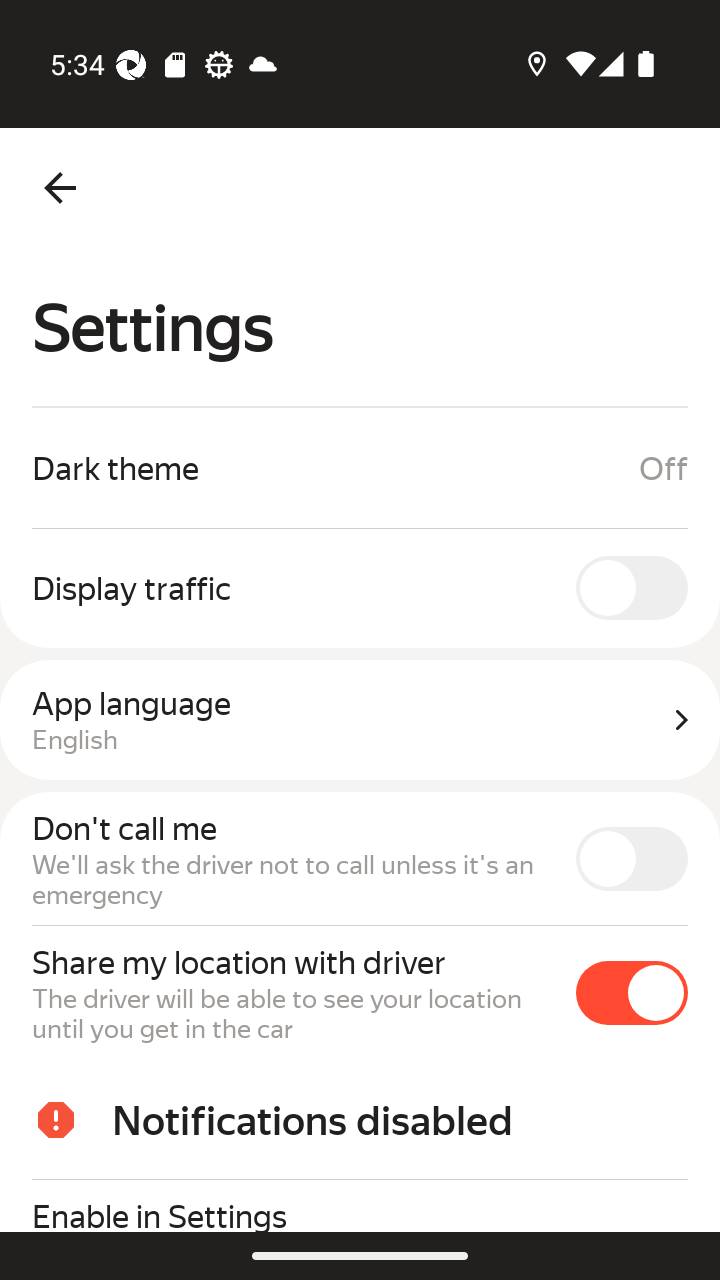 Image resolution: width=720 pixels, height=1280 pixels. What do you see at coordinates (60, 188) in the screenshot?
I see `Back` at bounding box center [60, 188].